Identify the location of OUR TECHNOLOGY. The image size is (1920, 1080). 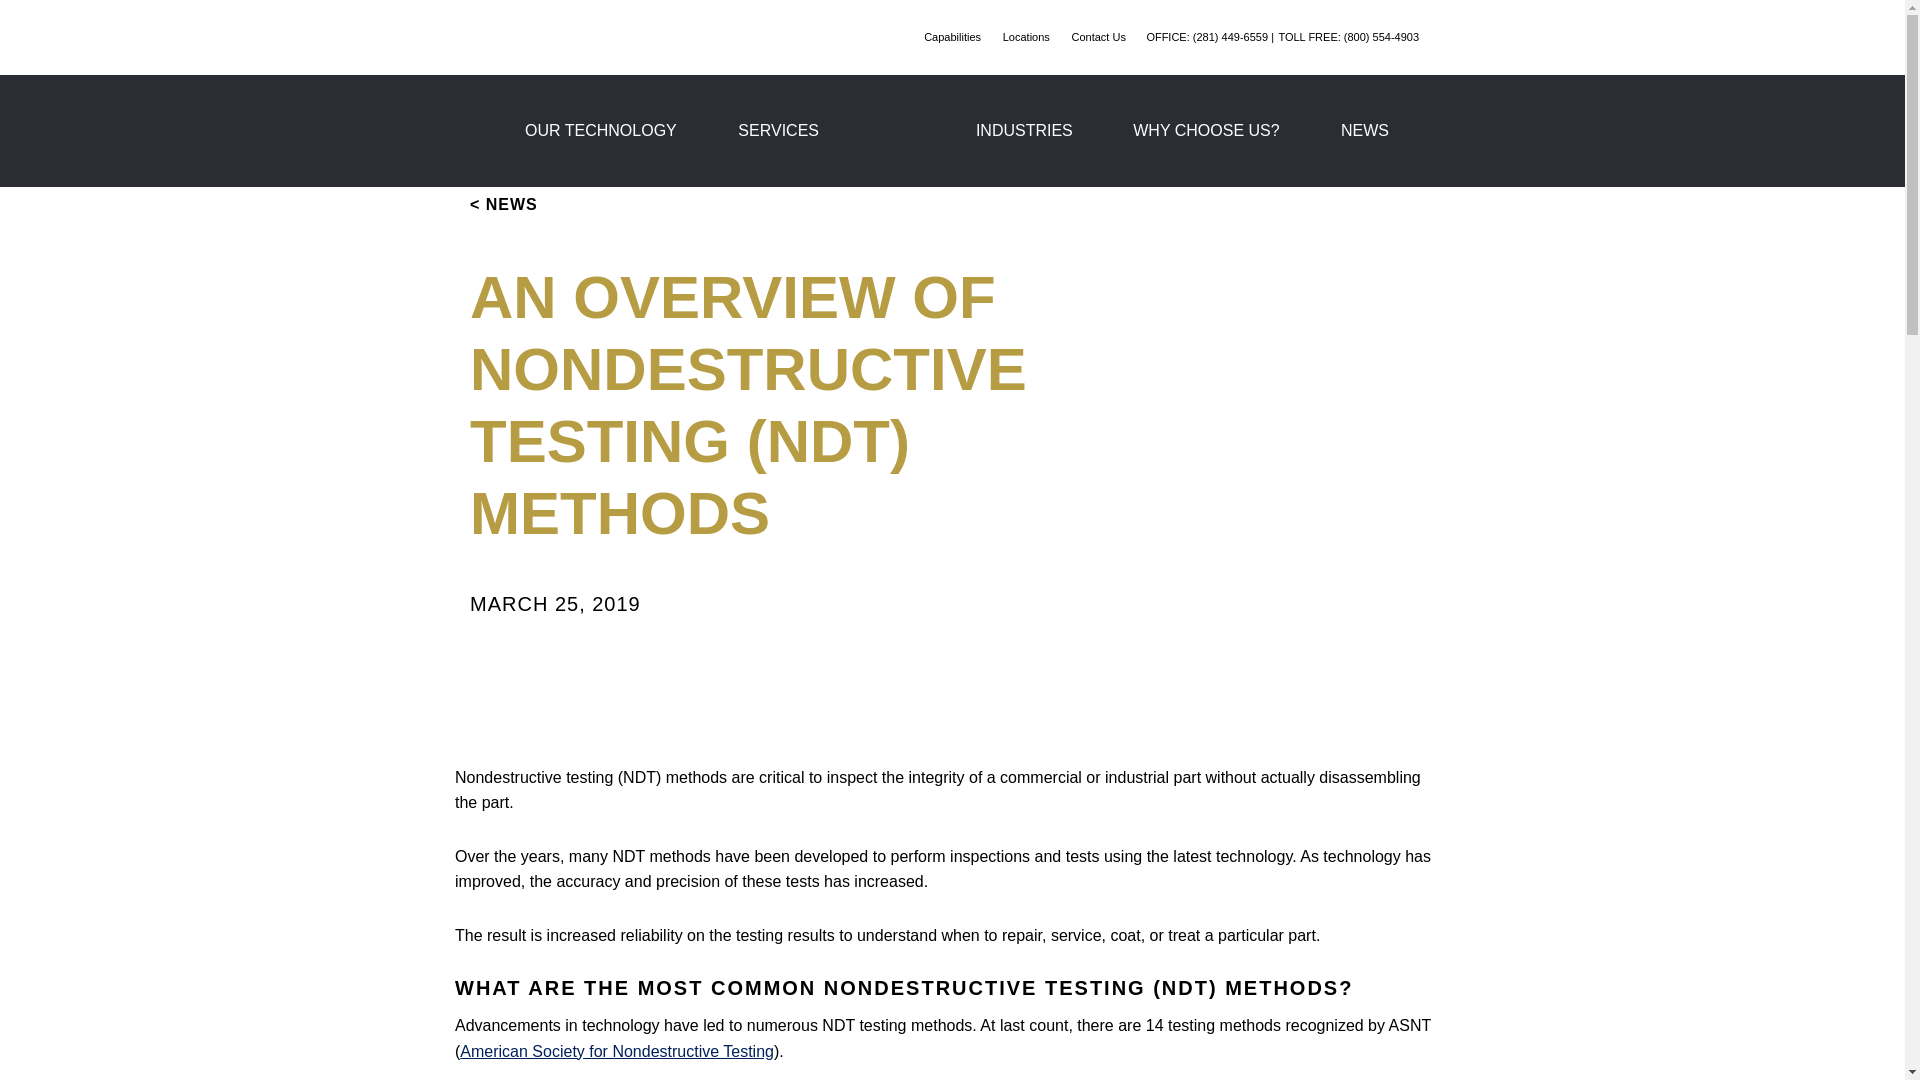
(600, 130).